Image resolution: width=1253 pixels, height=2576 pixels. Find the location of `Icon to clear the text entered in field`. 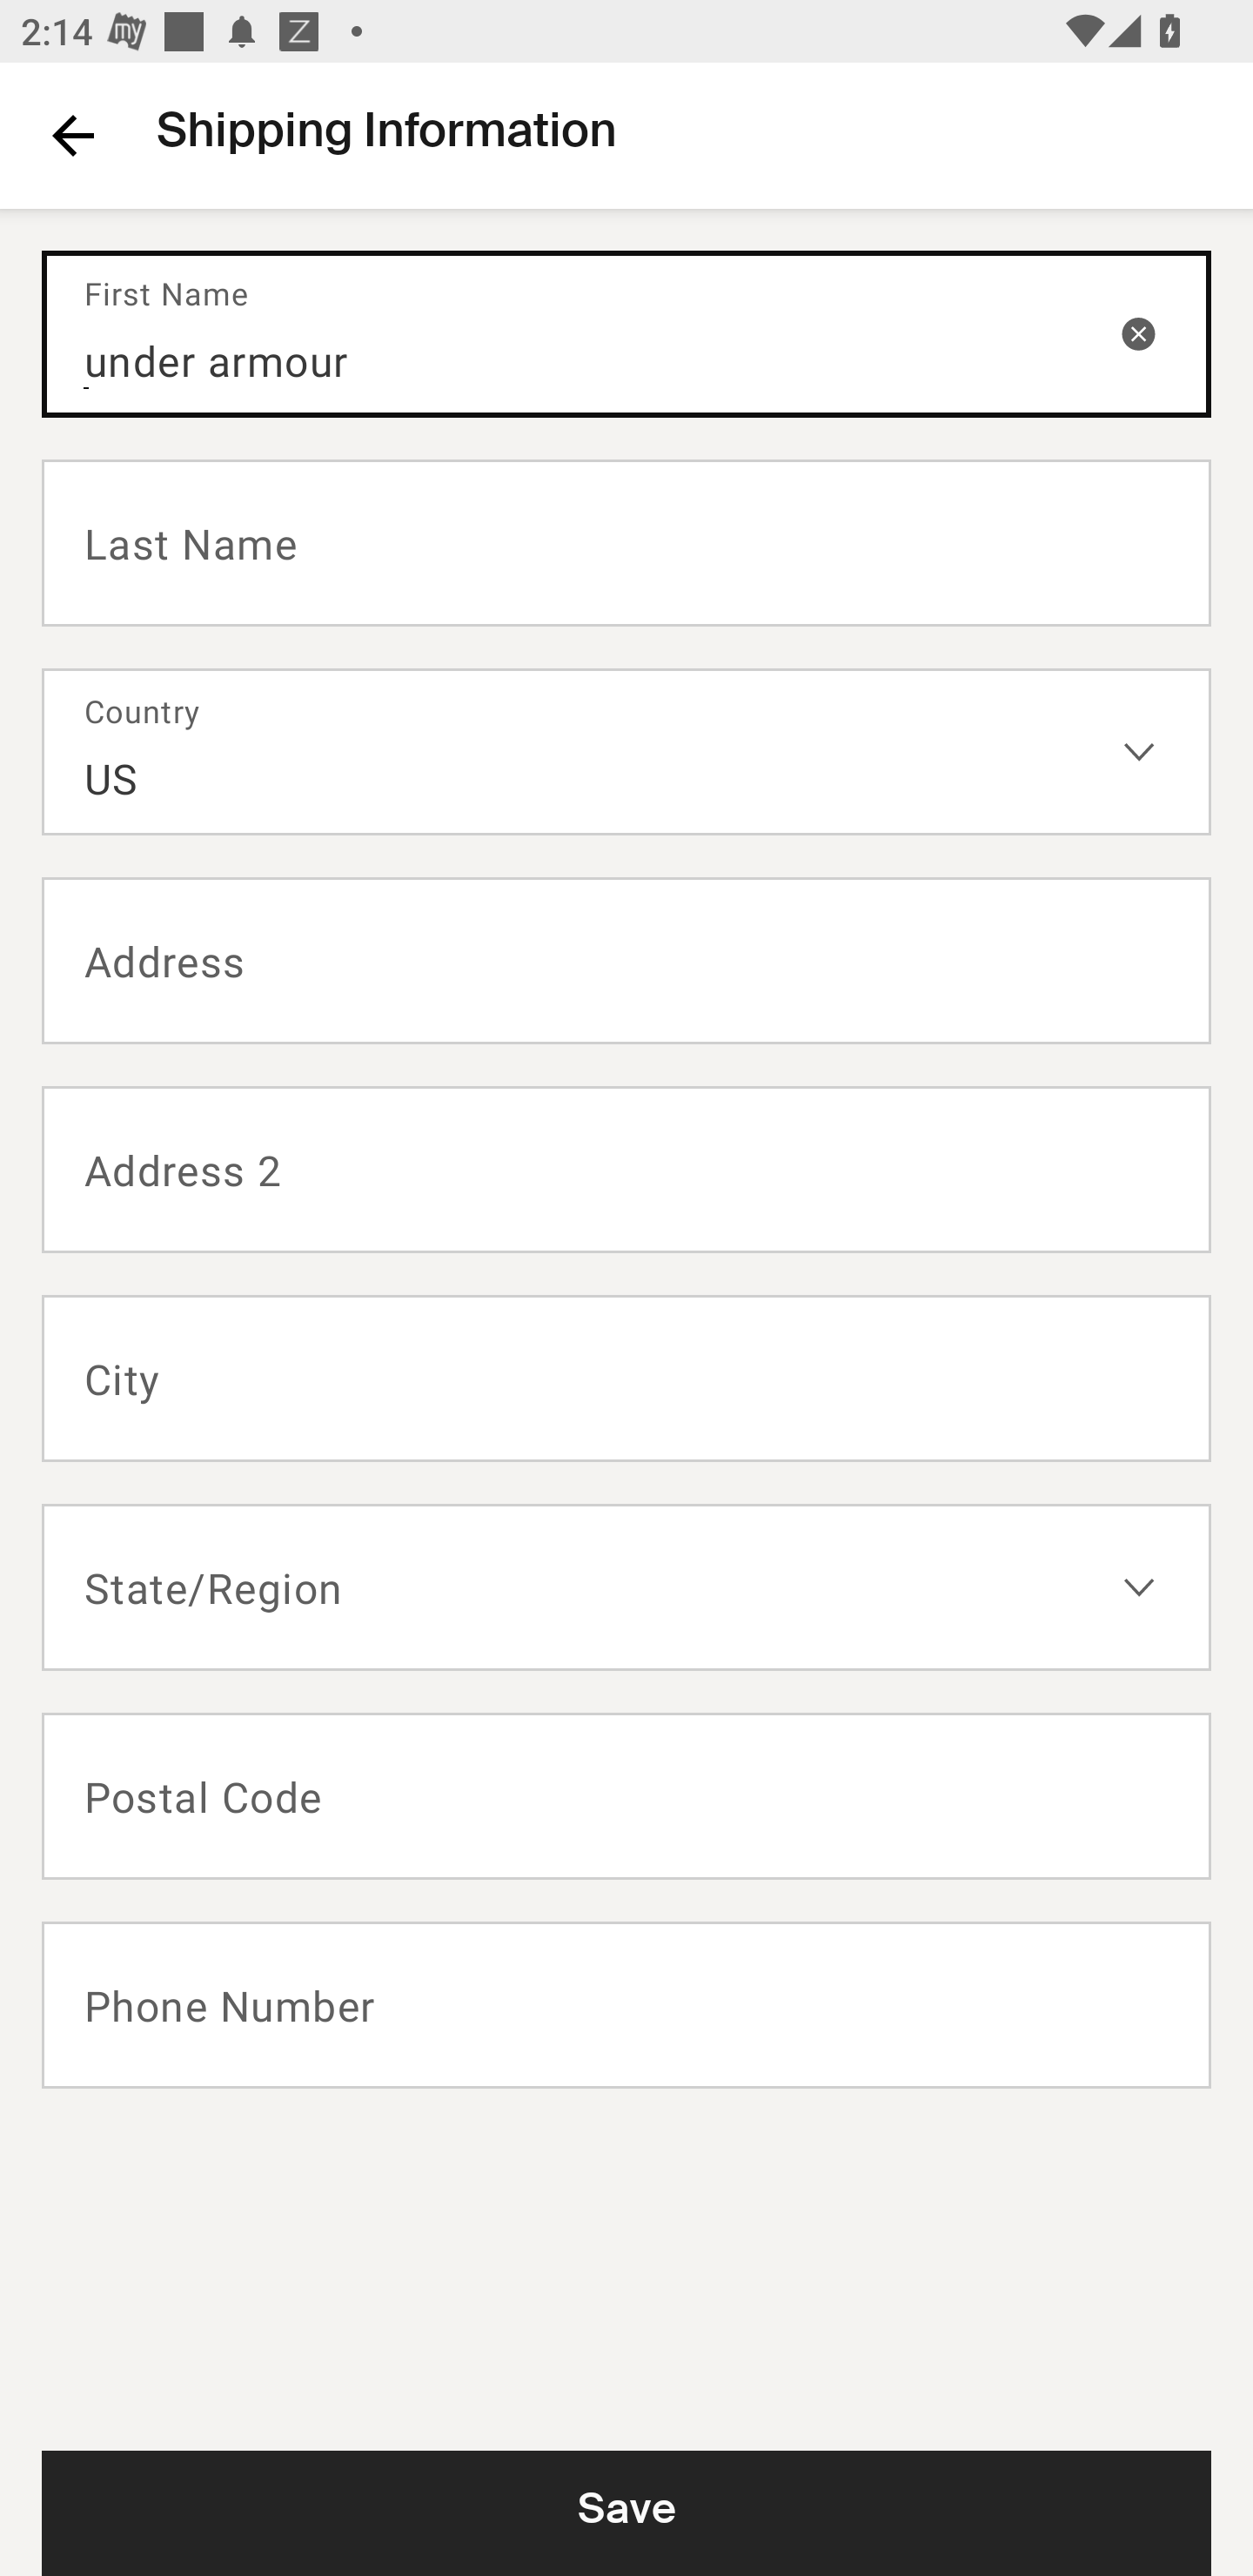

Icon to clear the text entered in field is located at coordinates (1138, 332).